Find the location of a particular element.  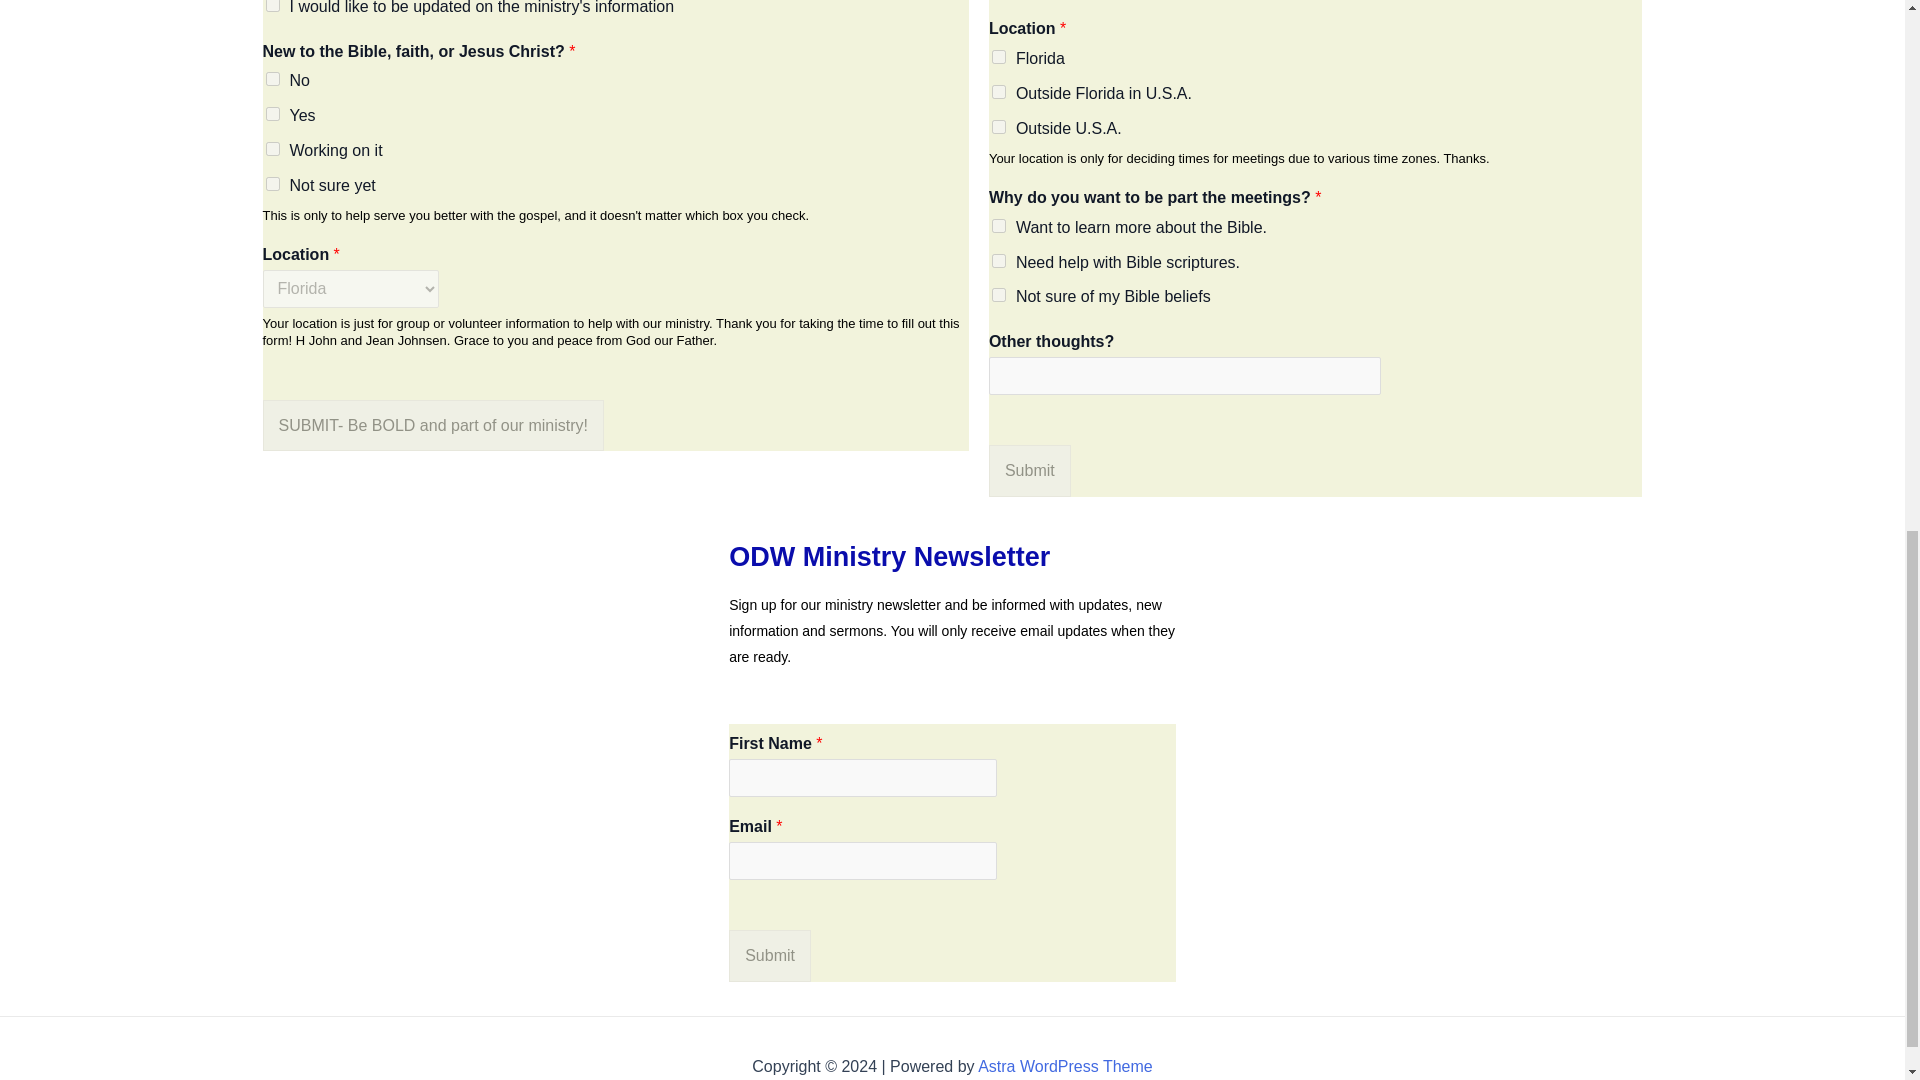

I would like to be updated on the ministry's information is located at coordinates (273, 6).